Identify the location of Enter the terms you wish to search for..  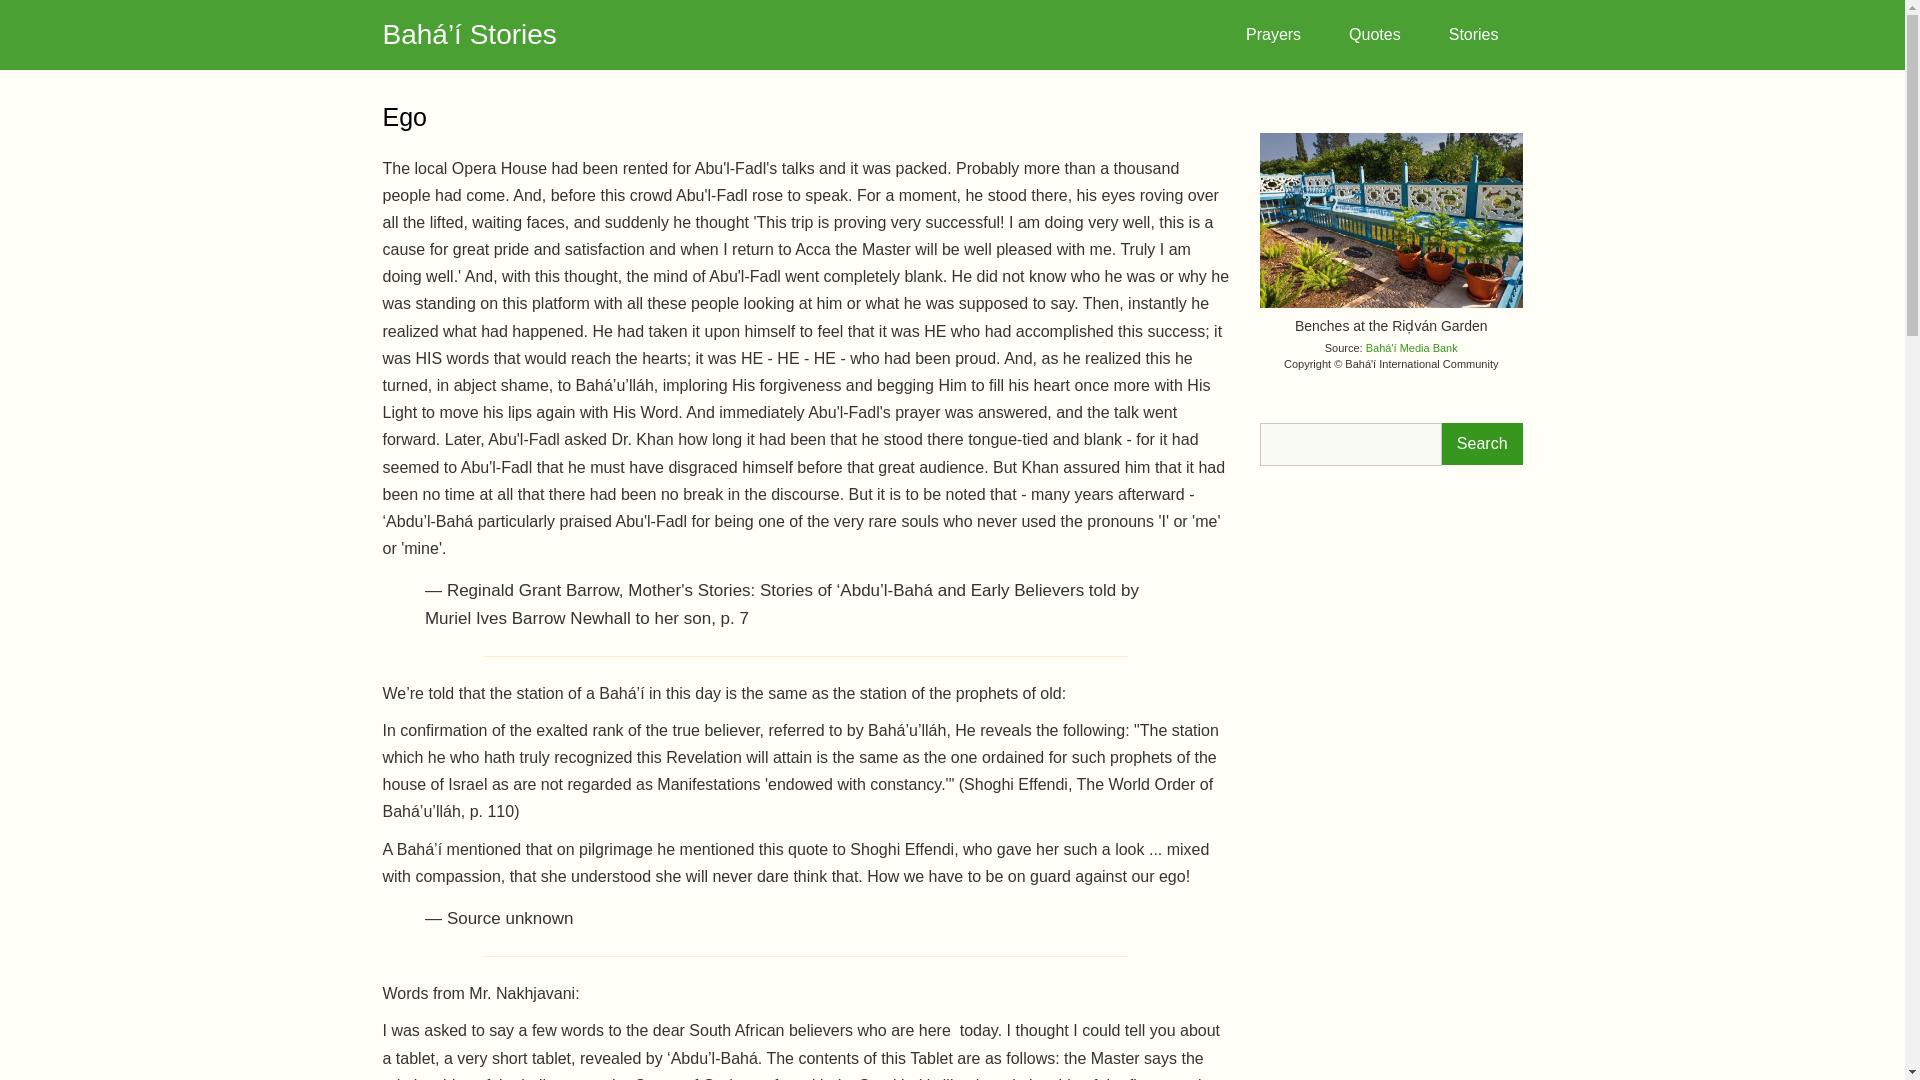
(1350, 444).